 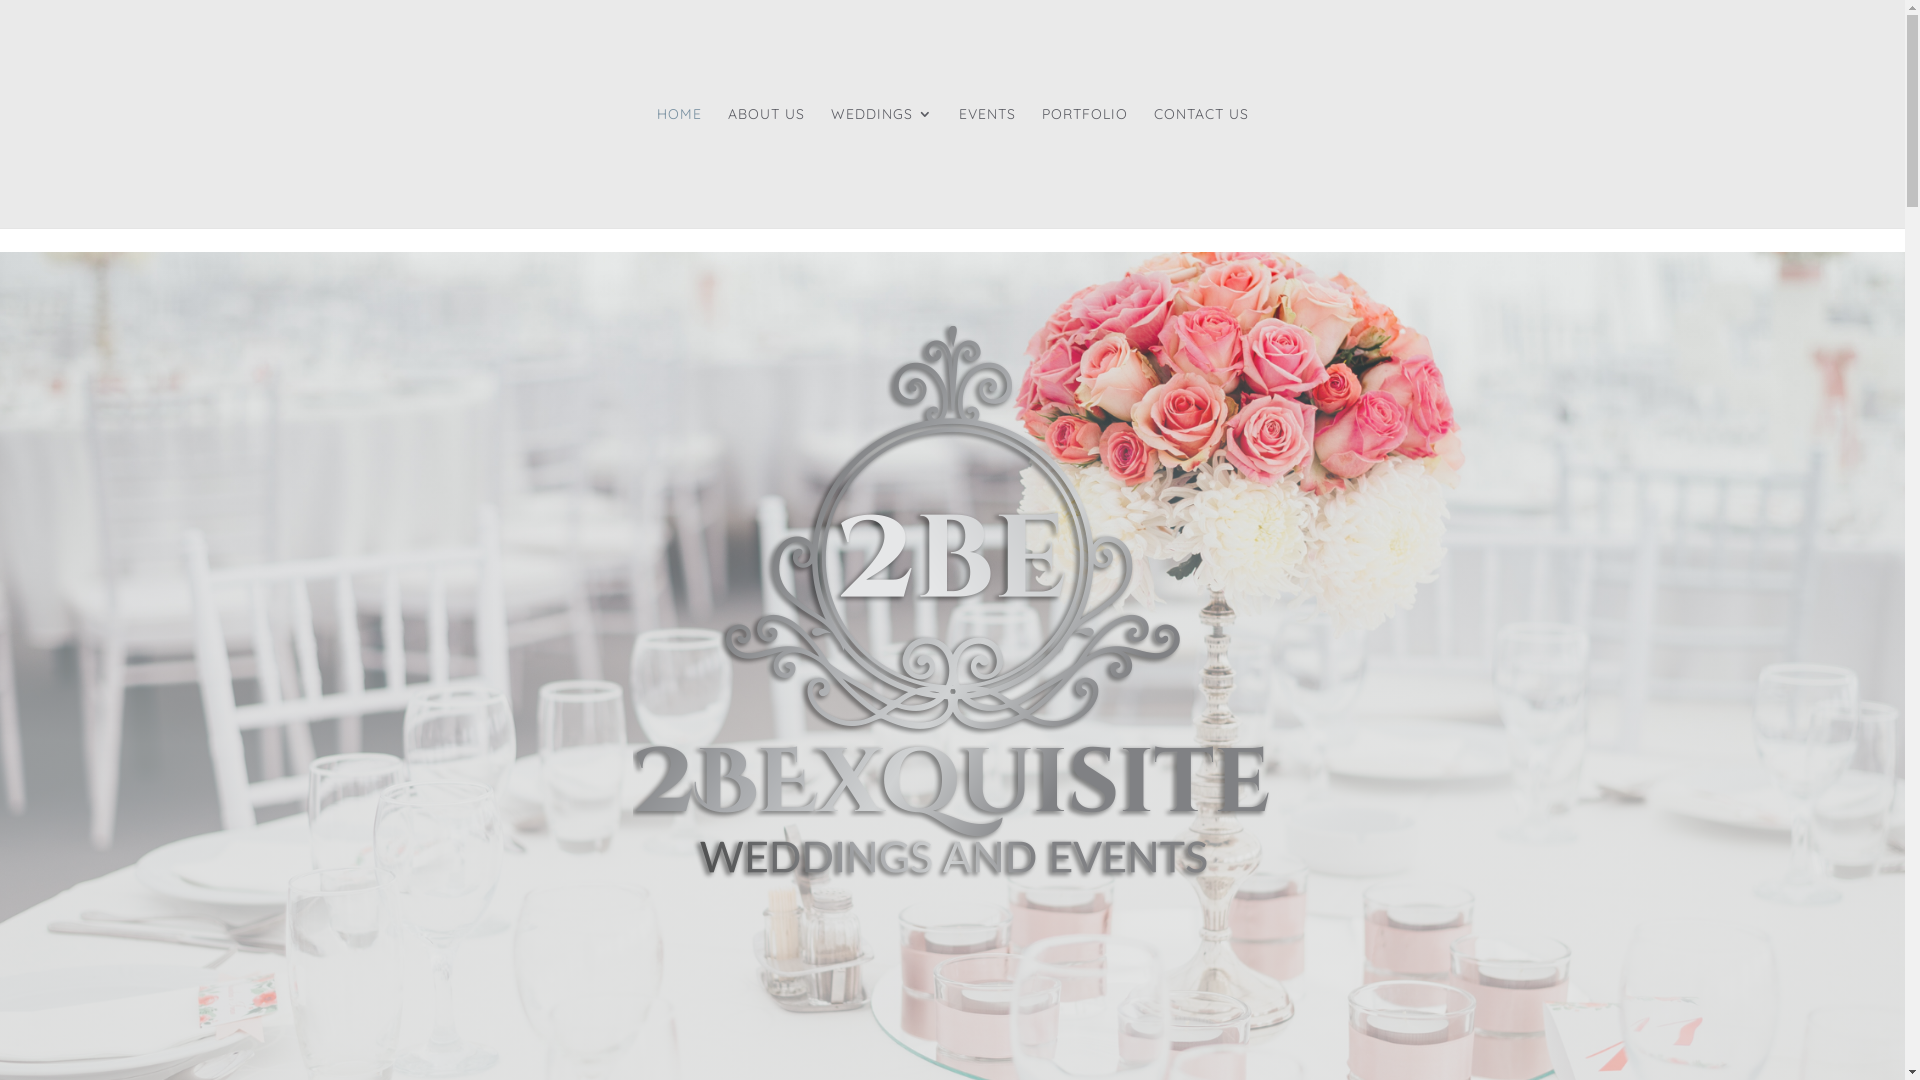 I want to click on PORTFOLIO, so click(x=1085, y=168).